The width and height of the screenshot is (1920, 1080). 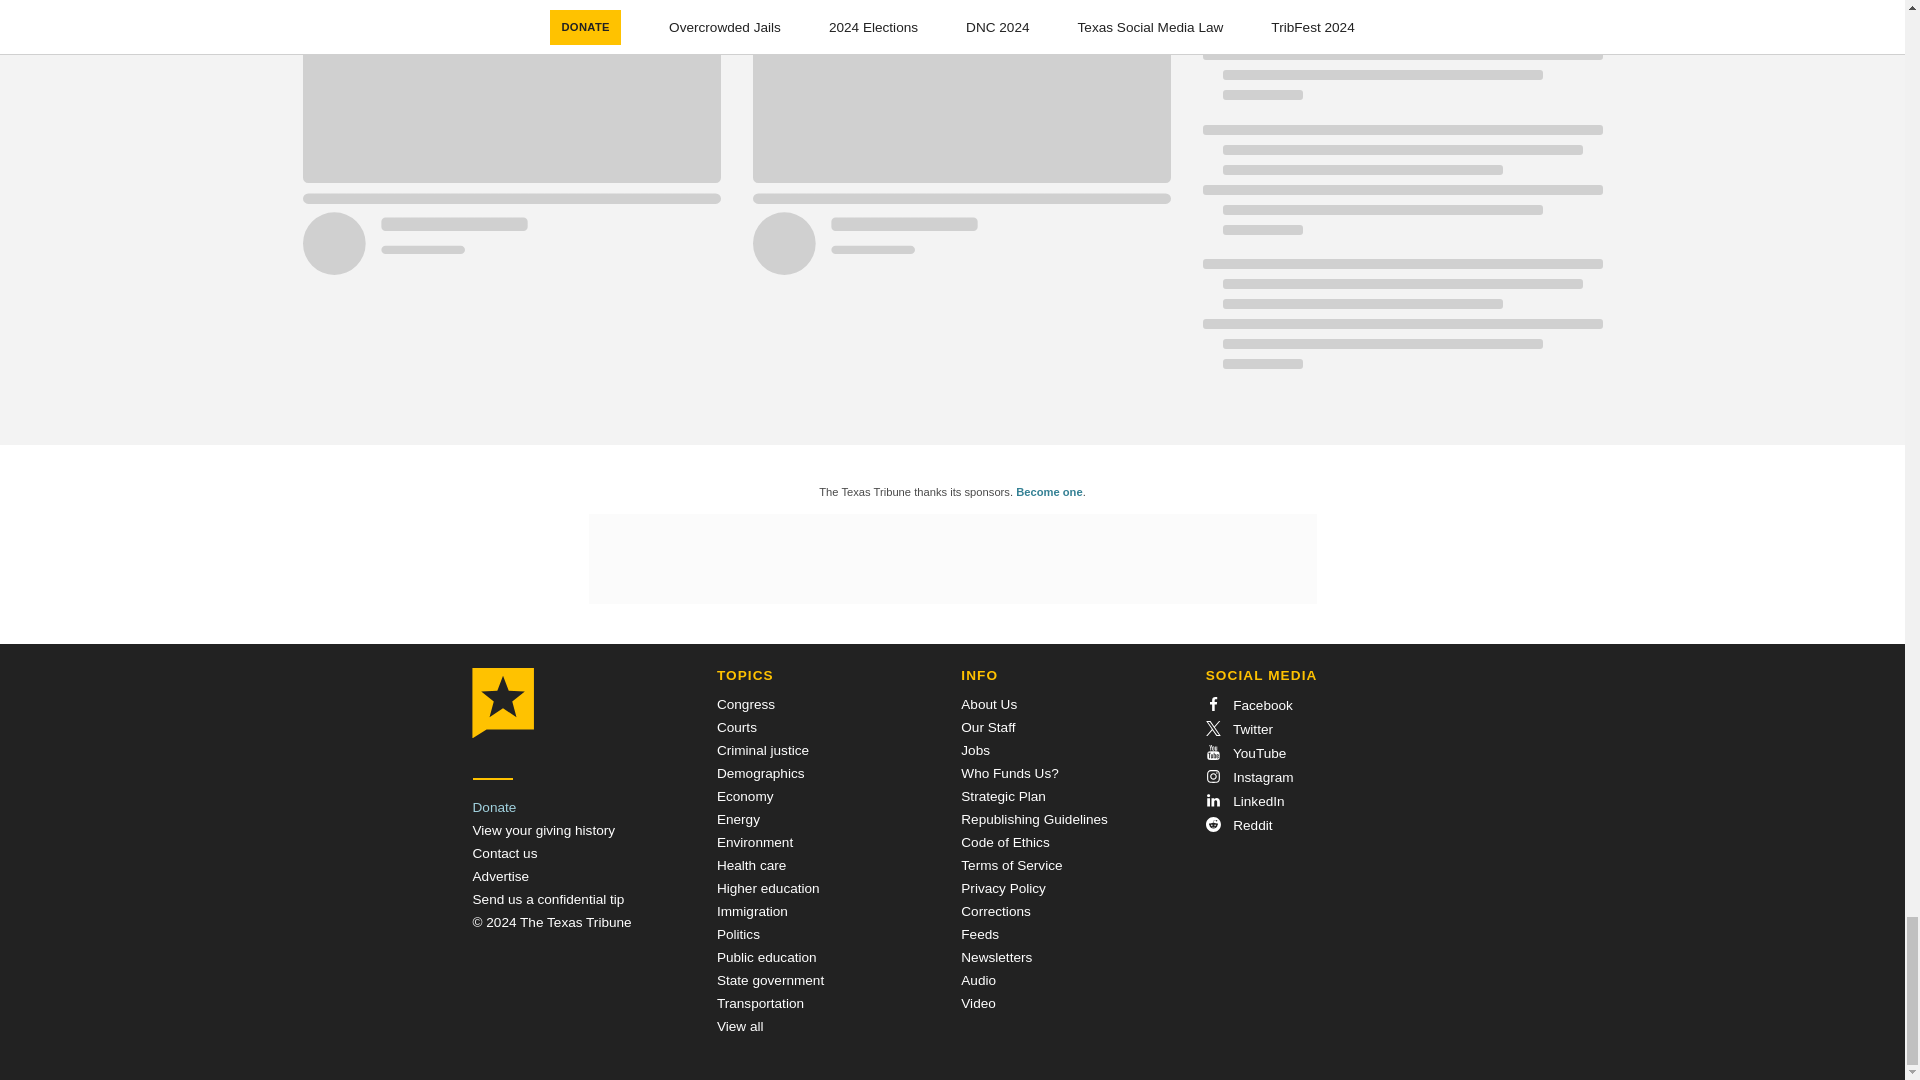 What do you see at coordinates (494, 808) in the screenshot?
I see `Donate` at bounding box center [494, 808].